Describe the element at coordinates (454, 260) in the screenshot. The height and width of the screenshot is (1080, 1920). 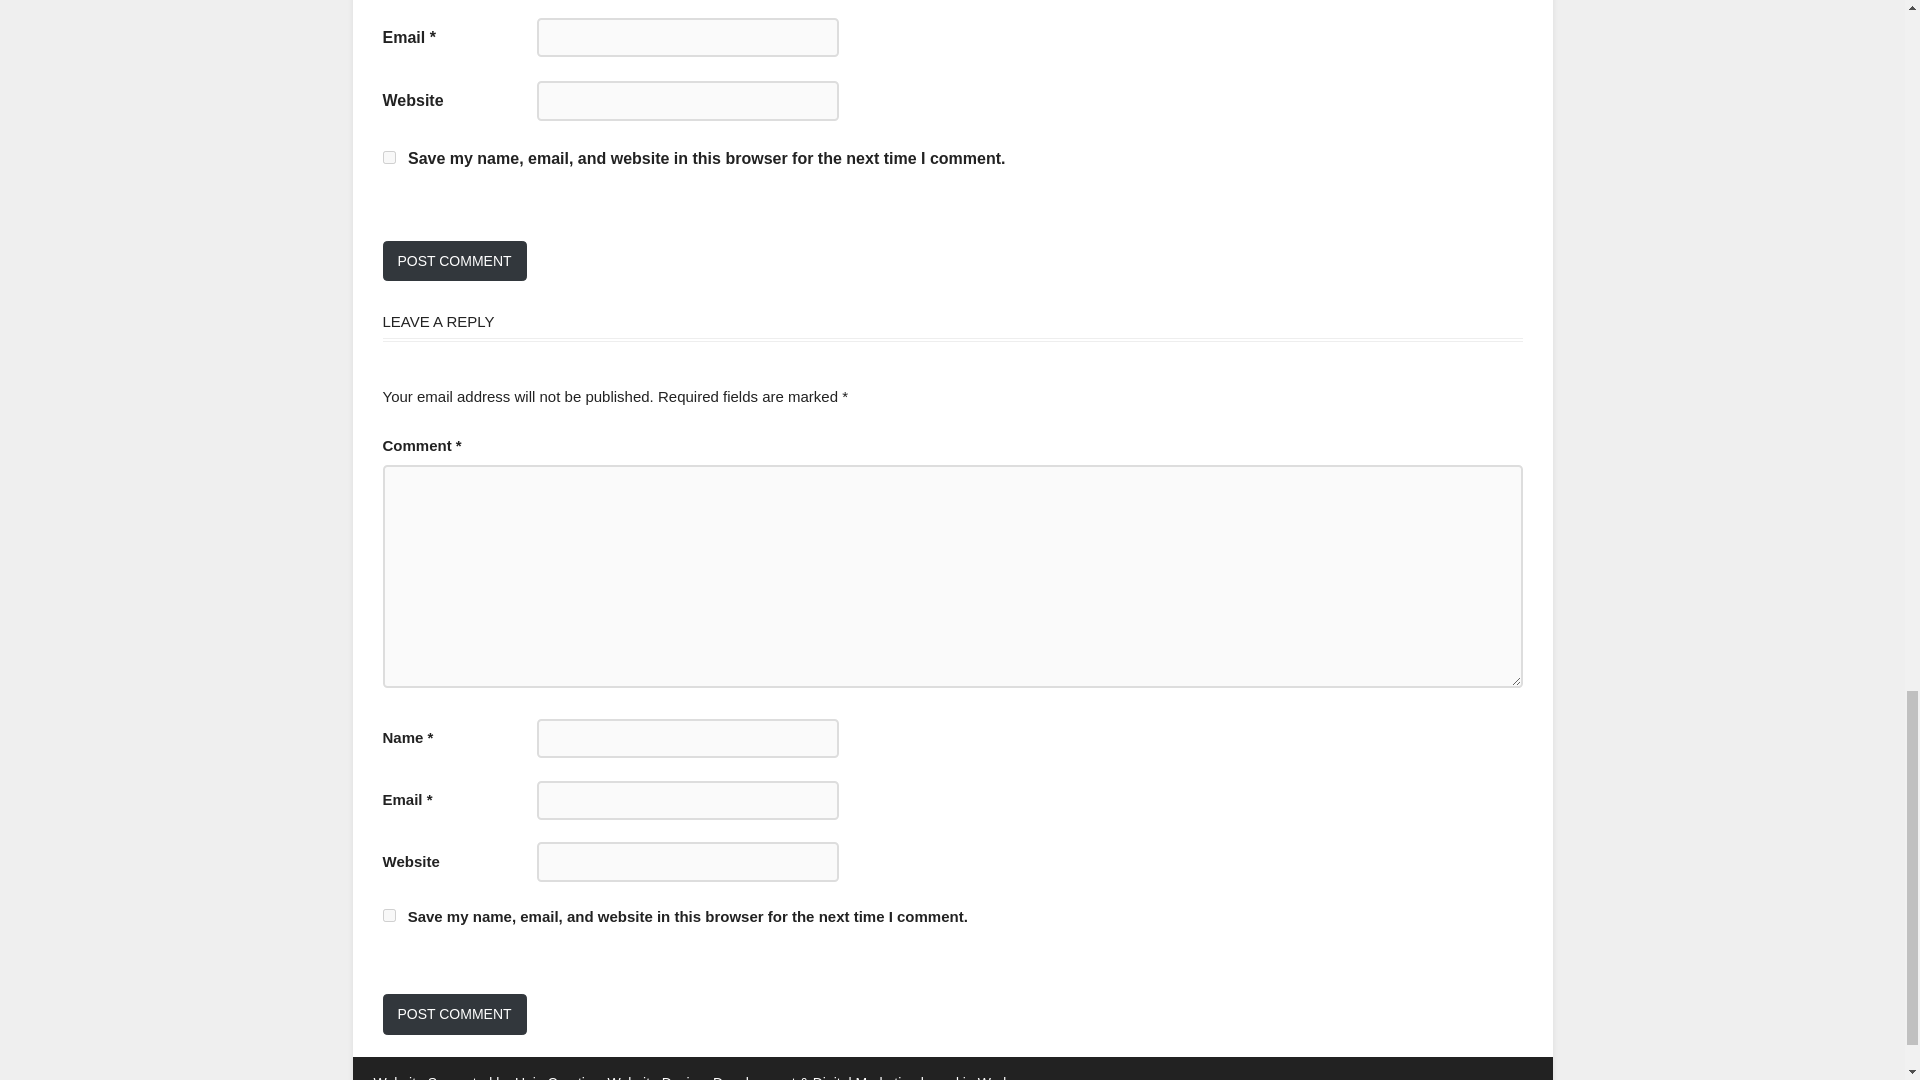
I see `Post Comment` at that location.